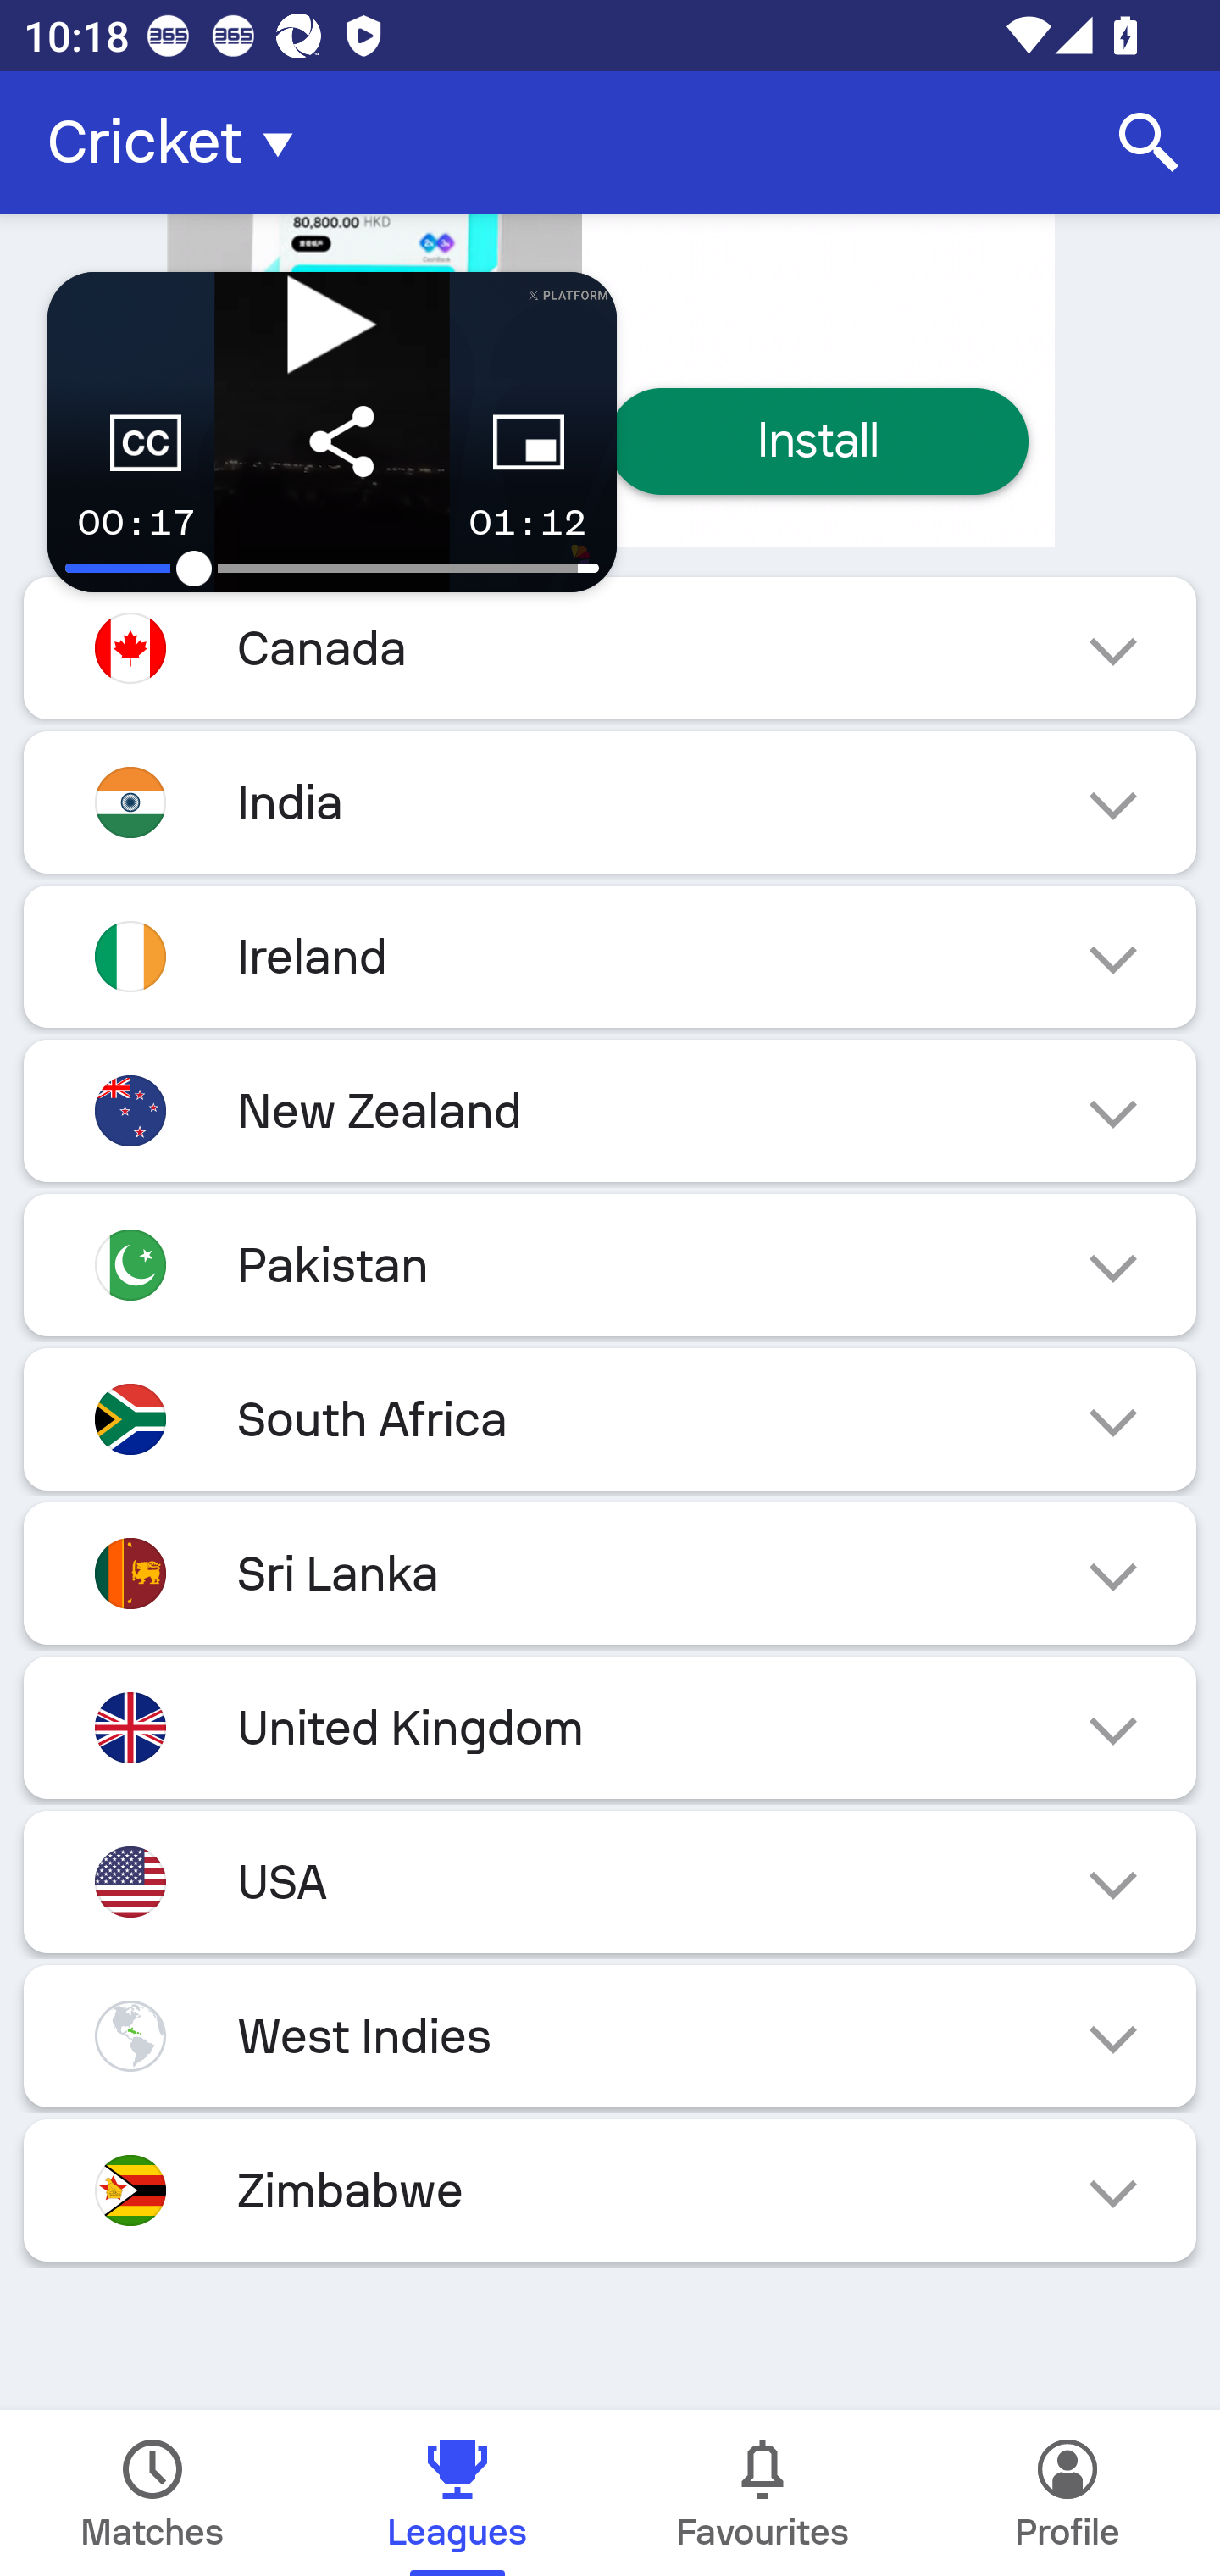  I want to click on Ireland, so click(610, 956).